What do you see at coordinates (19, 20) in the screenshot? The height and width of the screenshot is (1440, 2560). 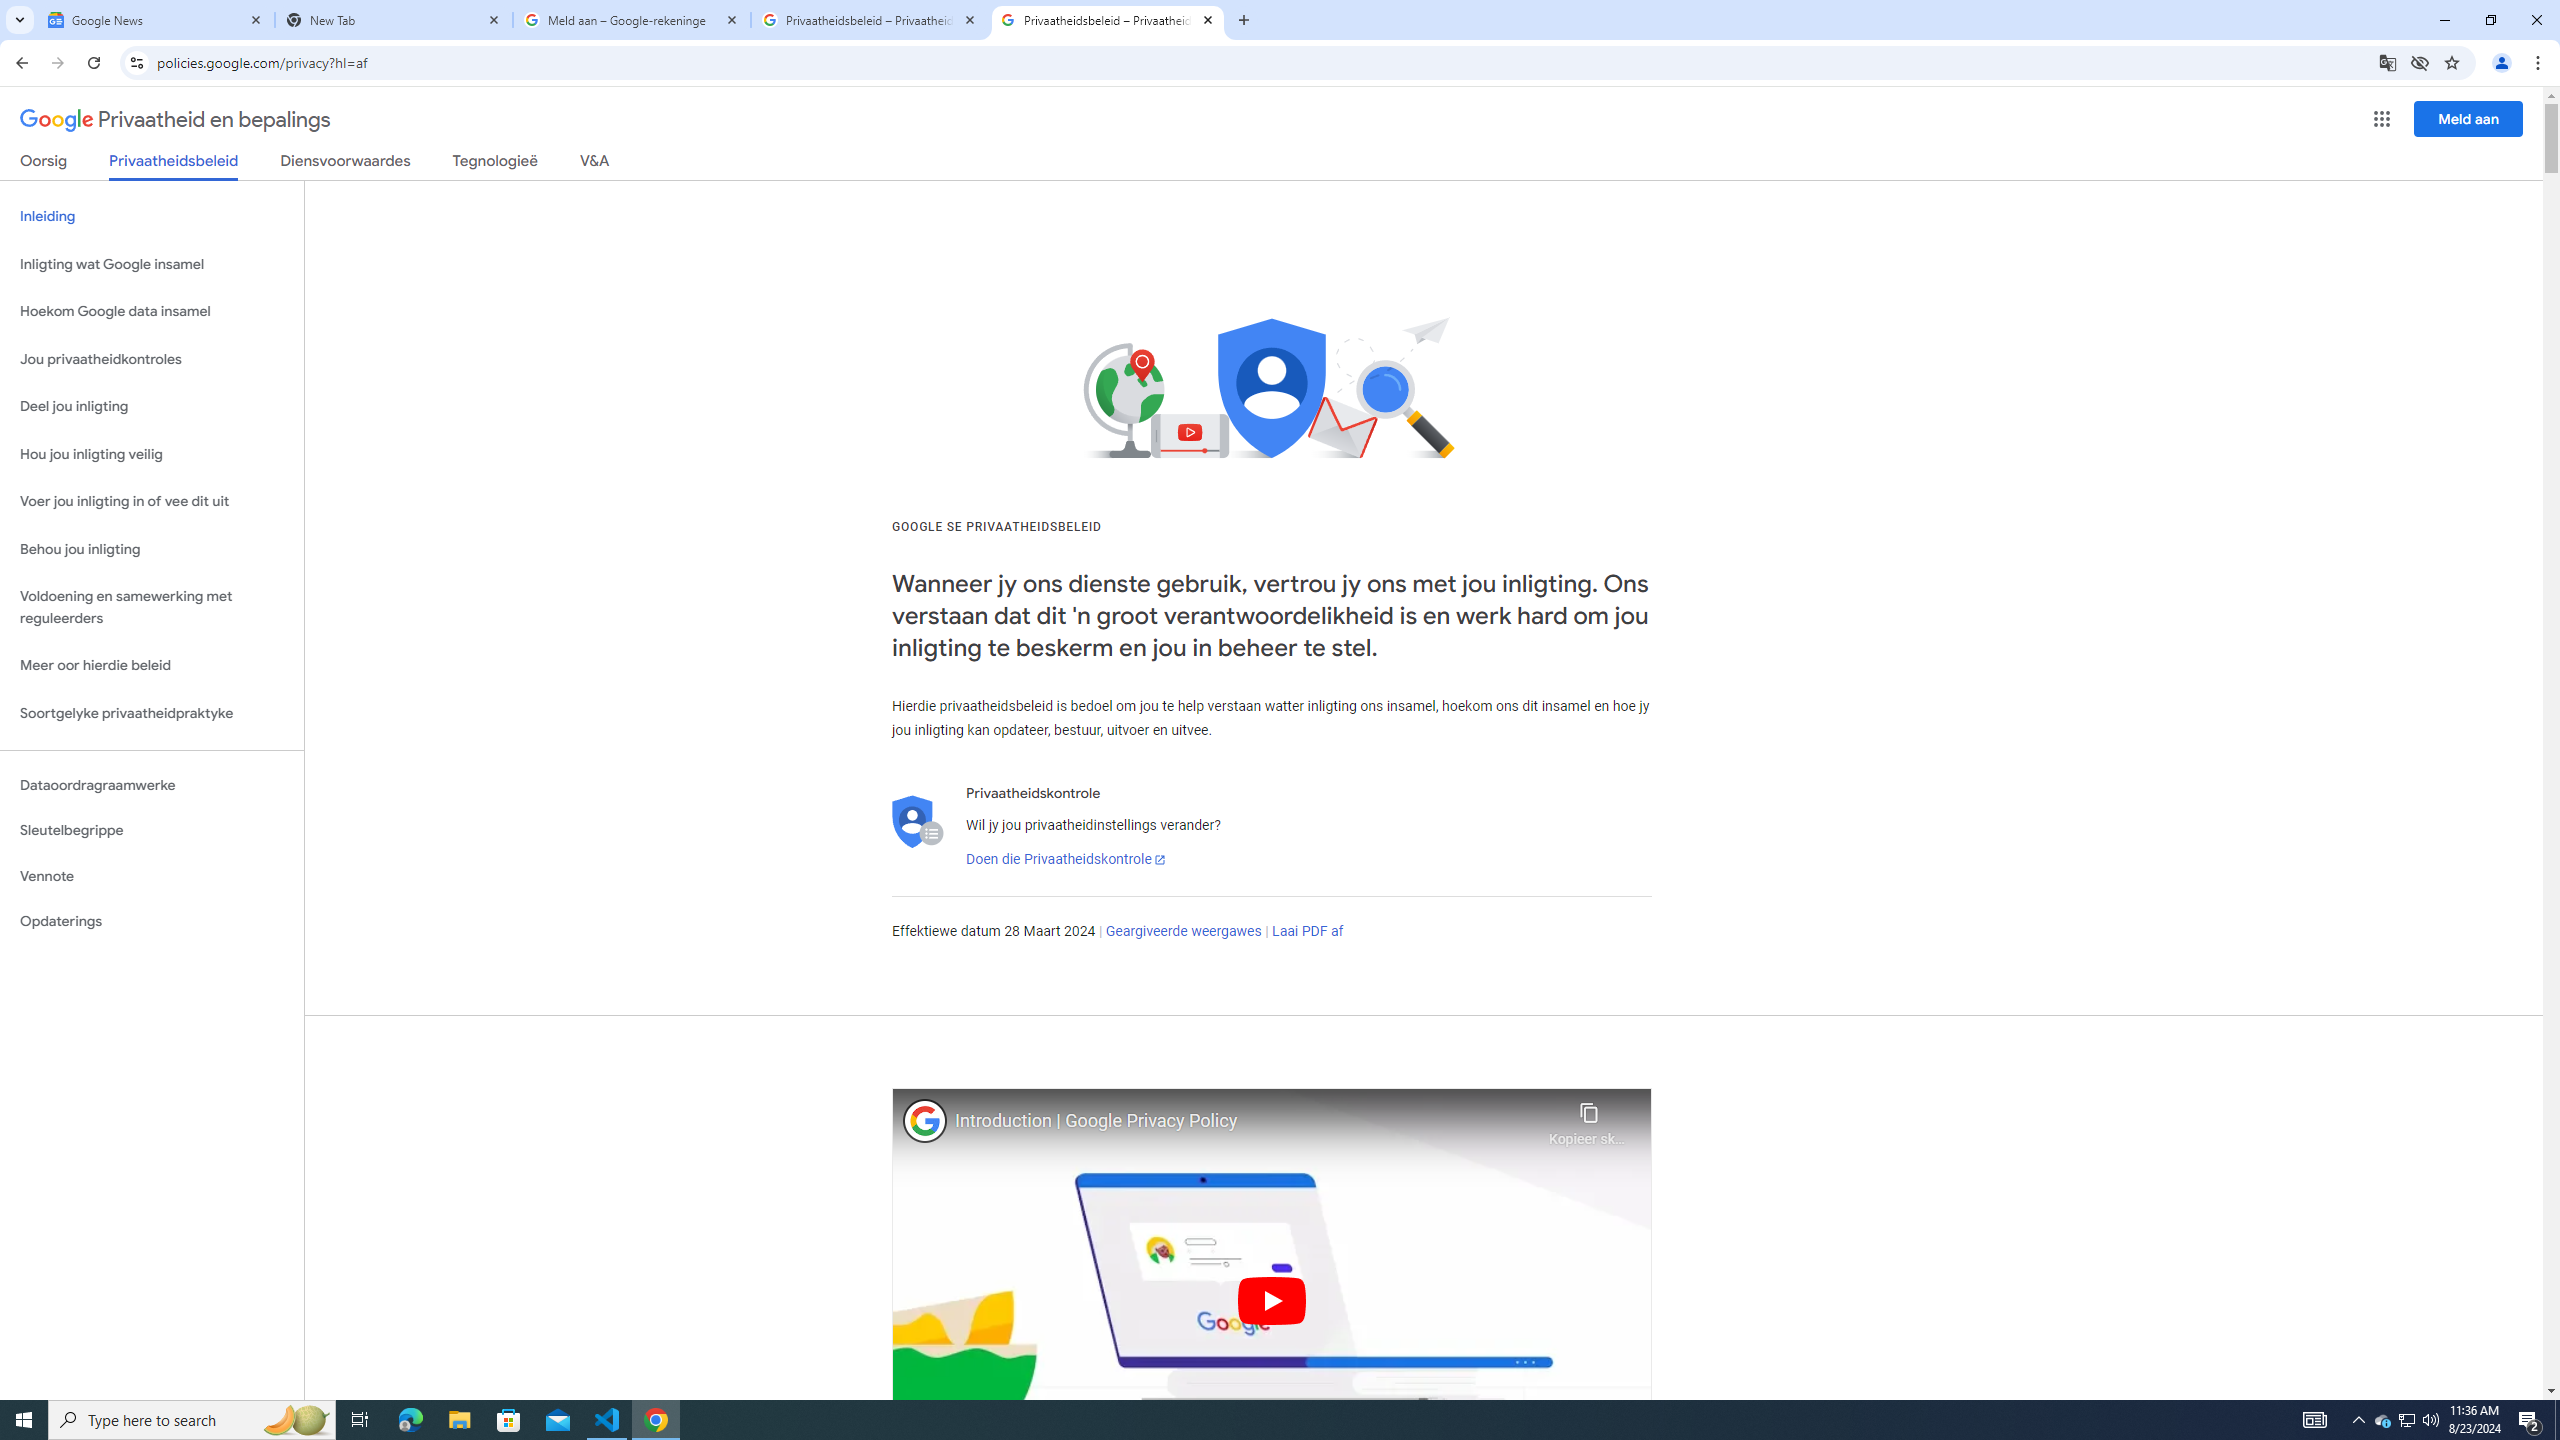 I see `Search tabs` at bounding box center [19, 20].